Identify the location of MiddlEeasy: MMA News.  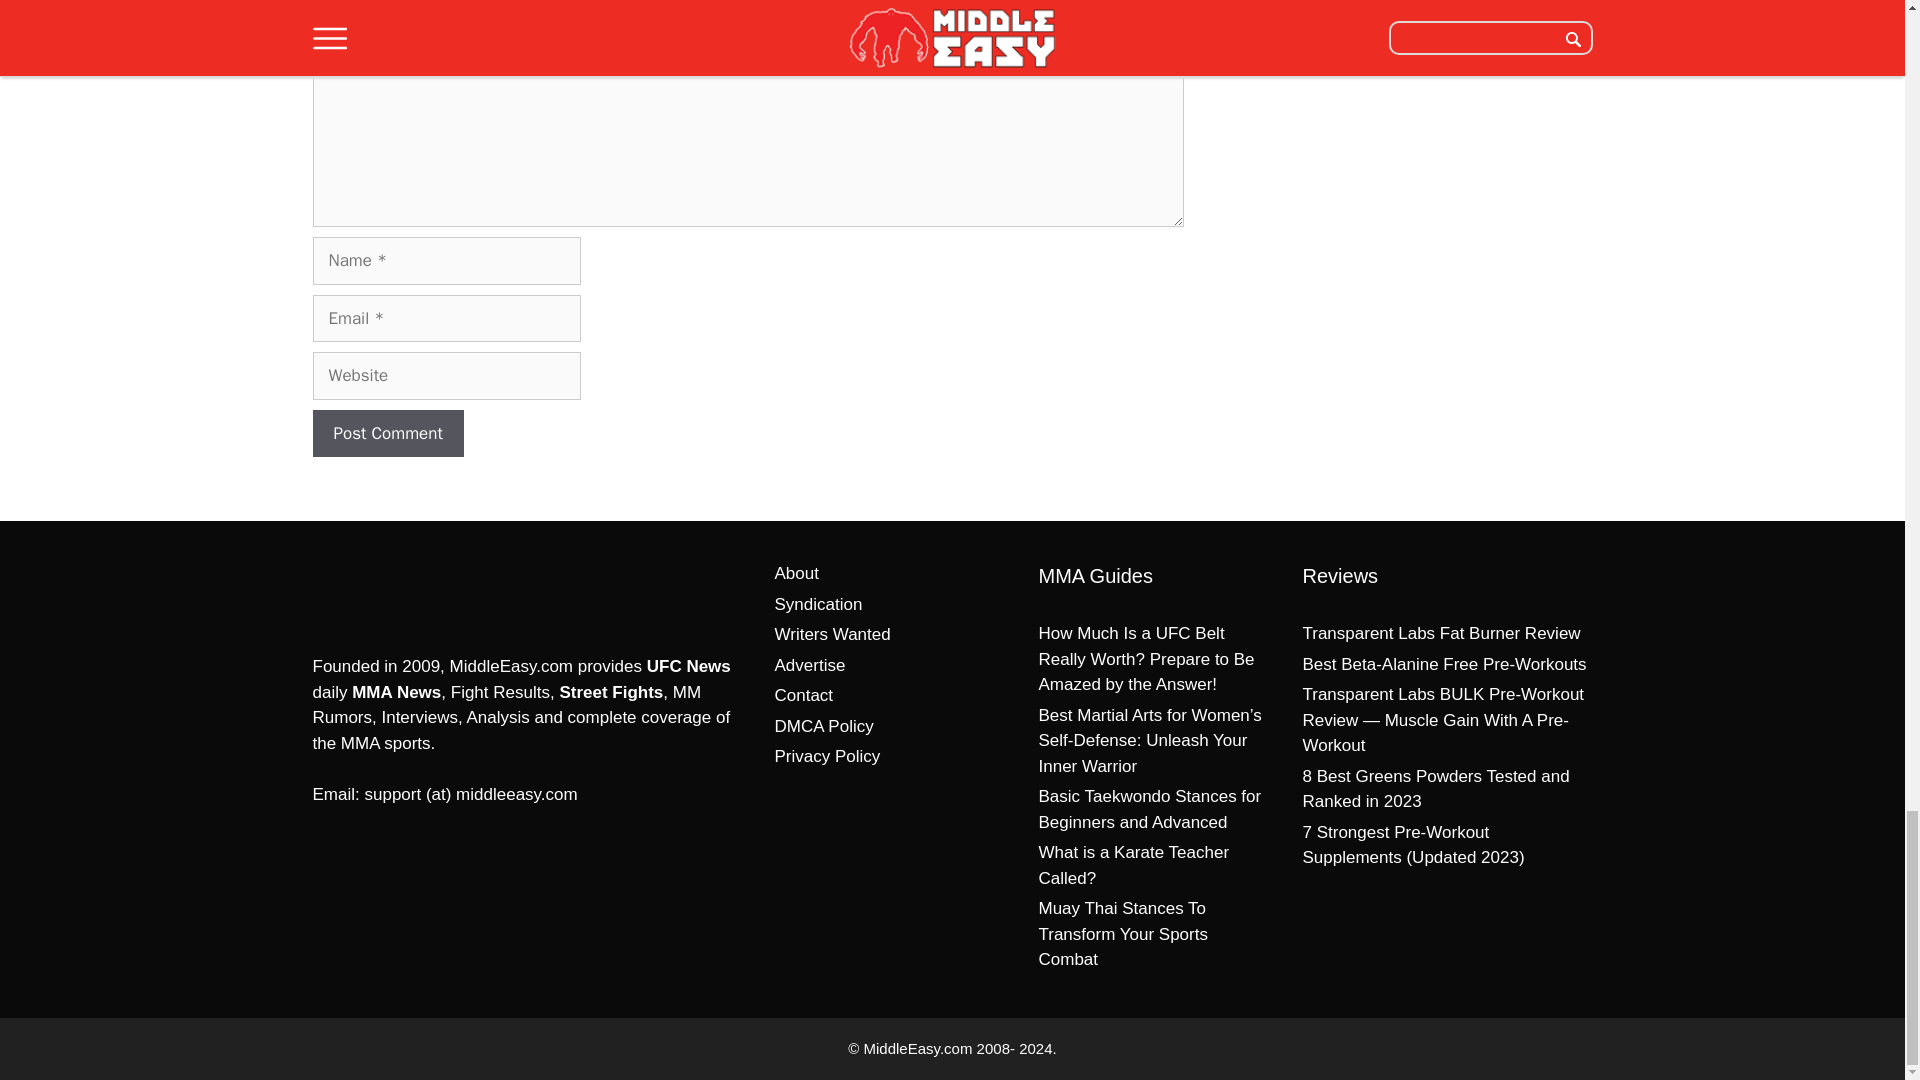
(416, 590).